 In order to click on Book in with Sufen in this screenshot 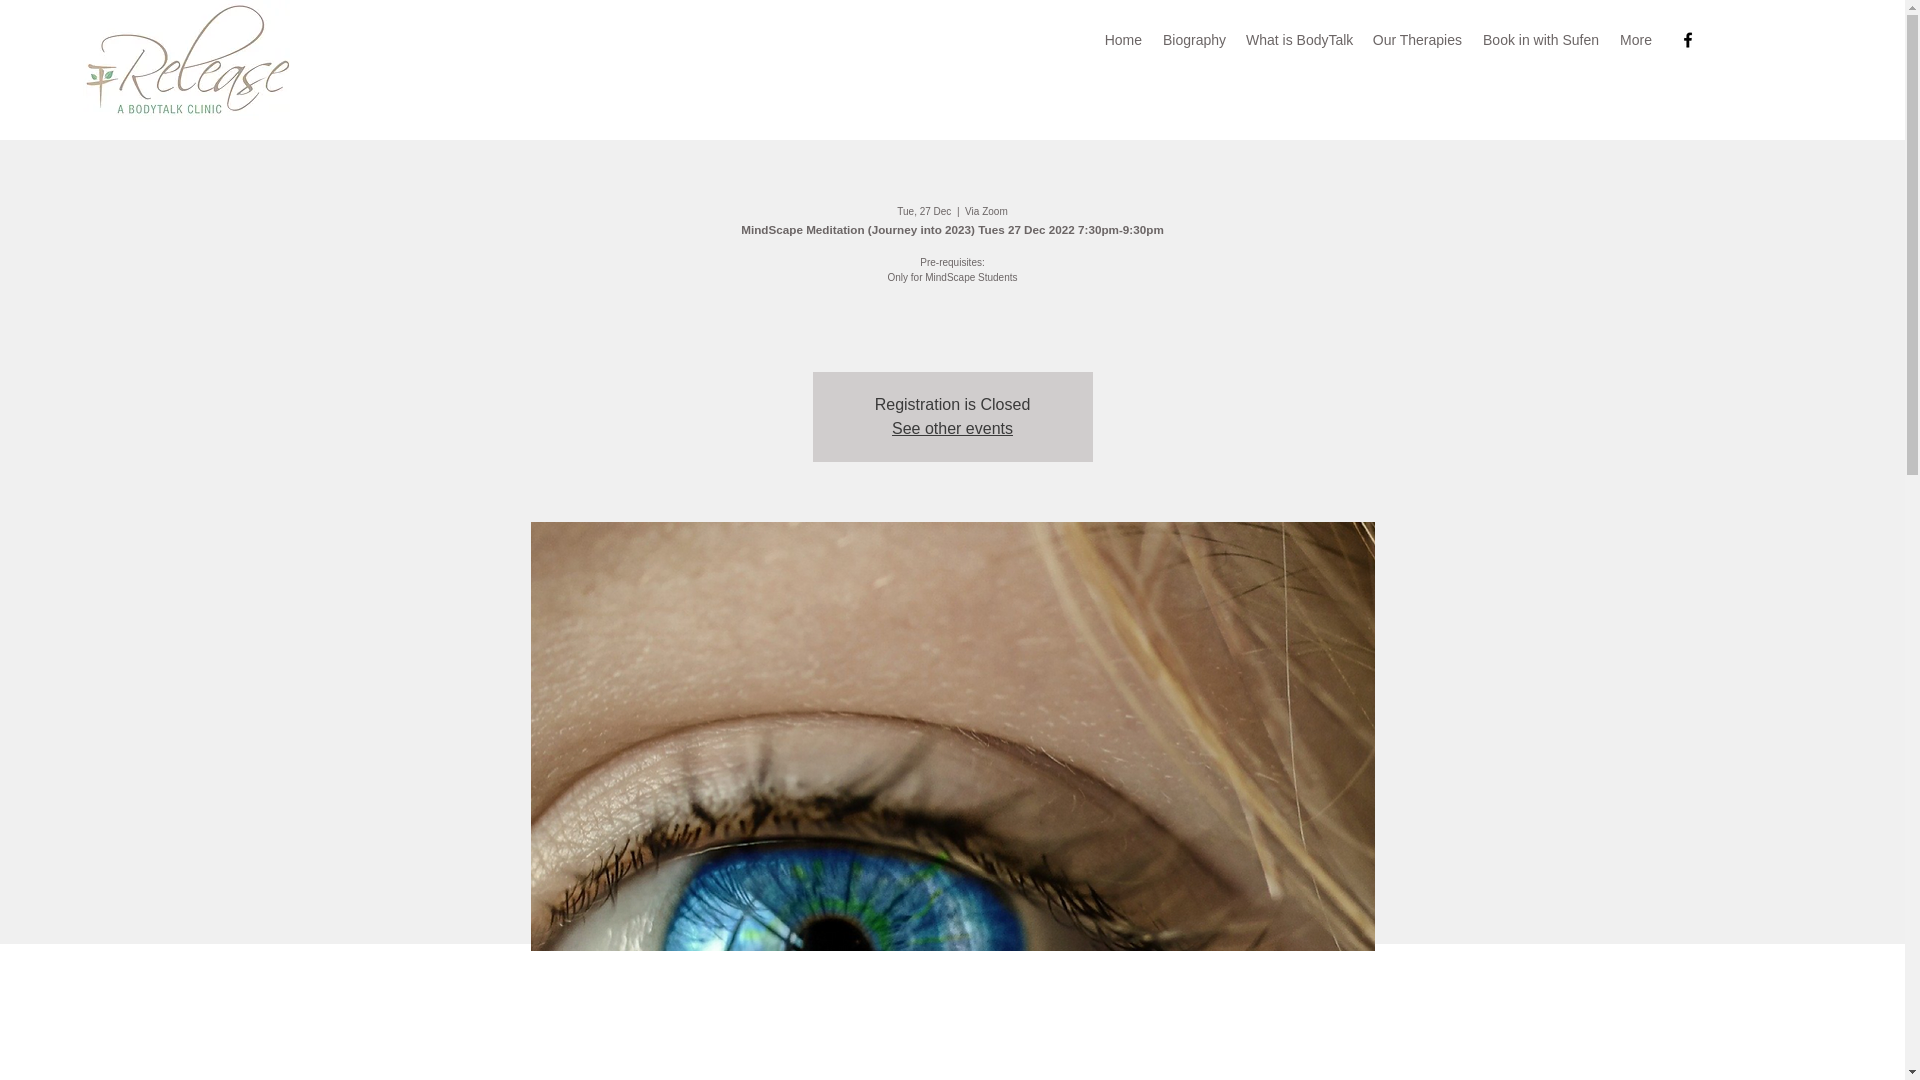, I will do `click(1540, 40)`.